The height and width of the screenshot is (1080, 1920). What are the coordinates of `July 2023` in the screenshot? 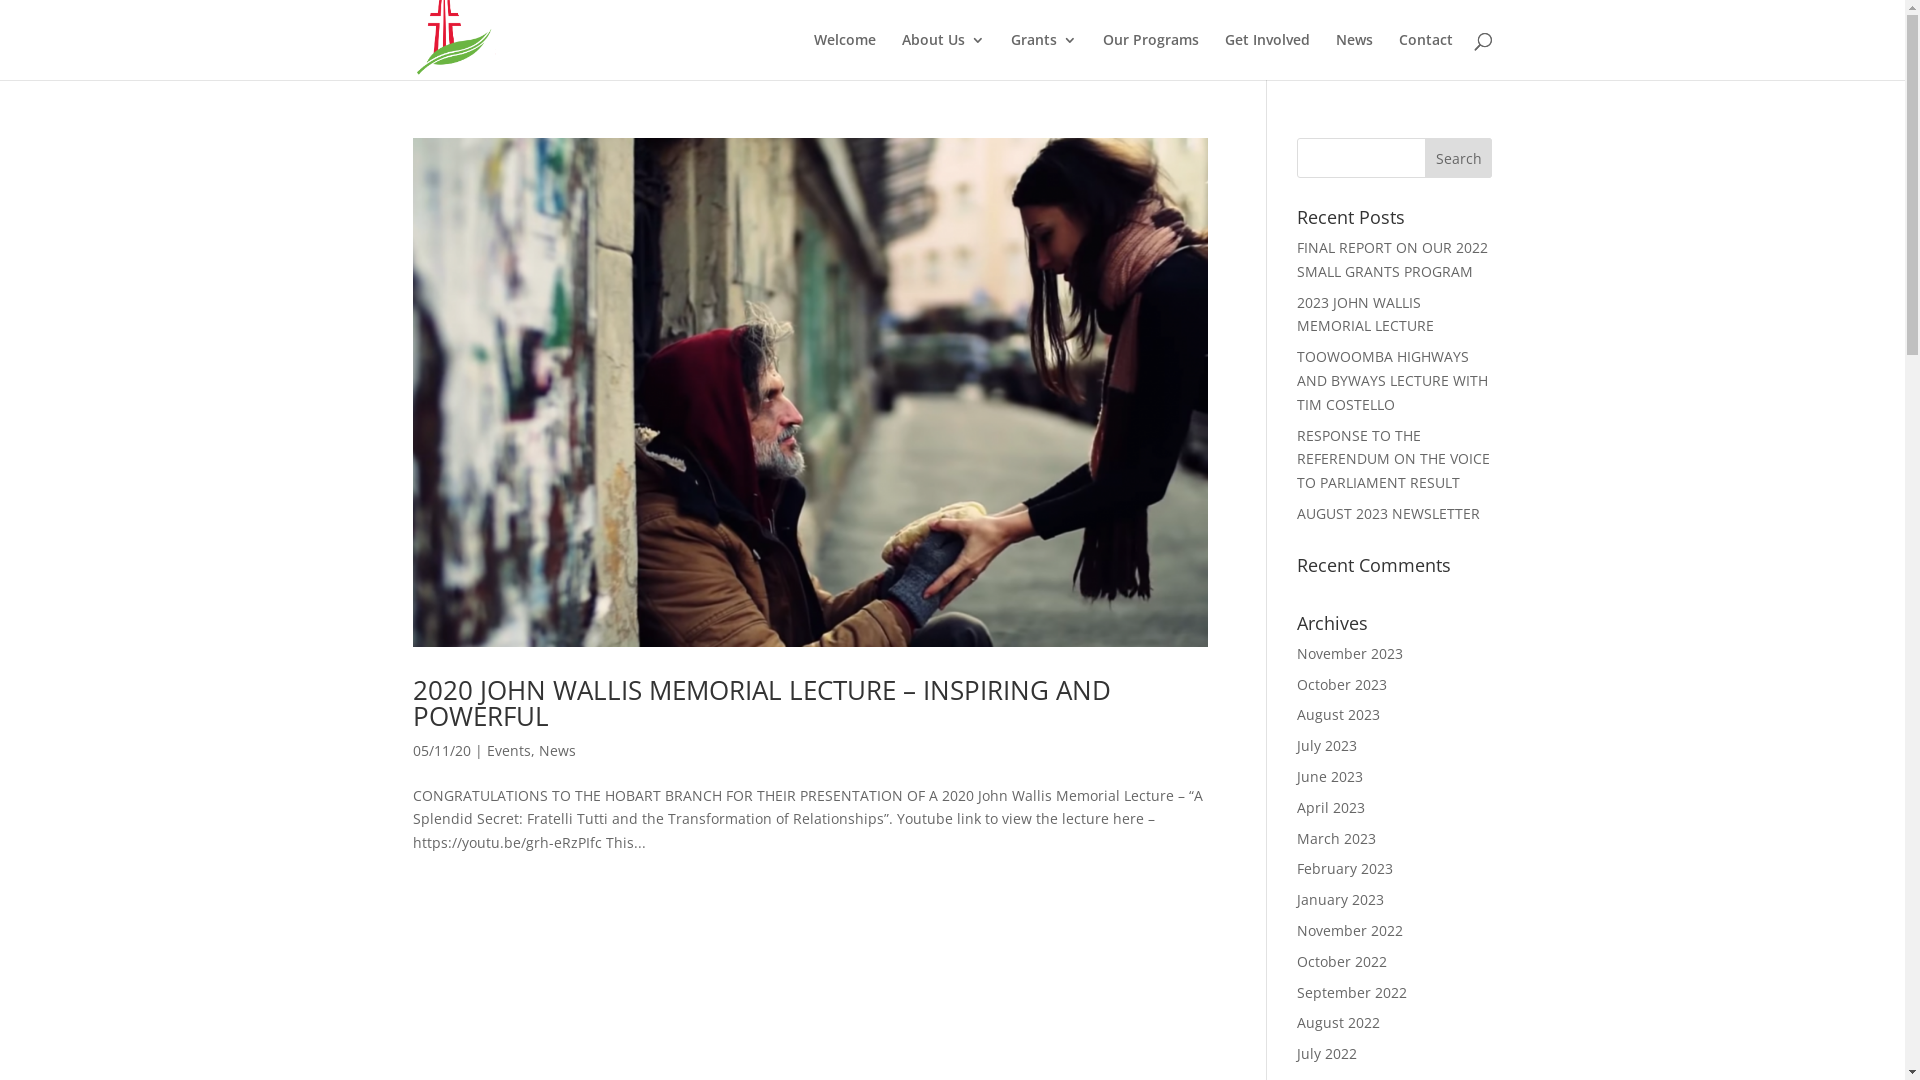 It's located at (1327, 746).